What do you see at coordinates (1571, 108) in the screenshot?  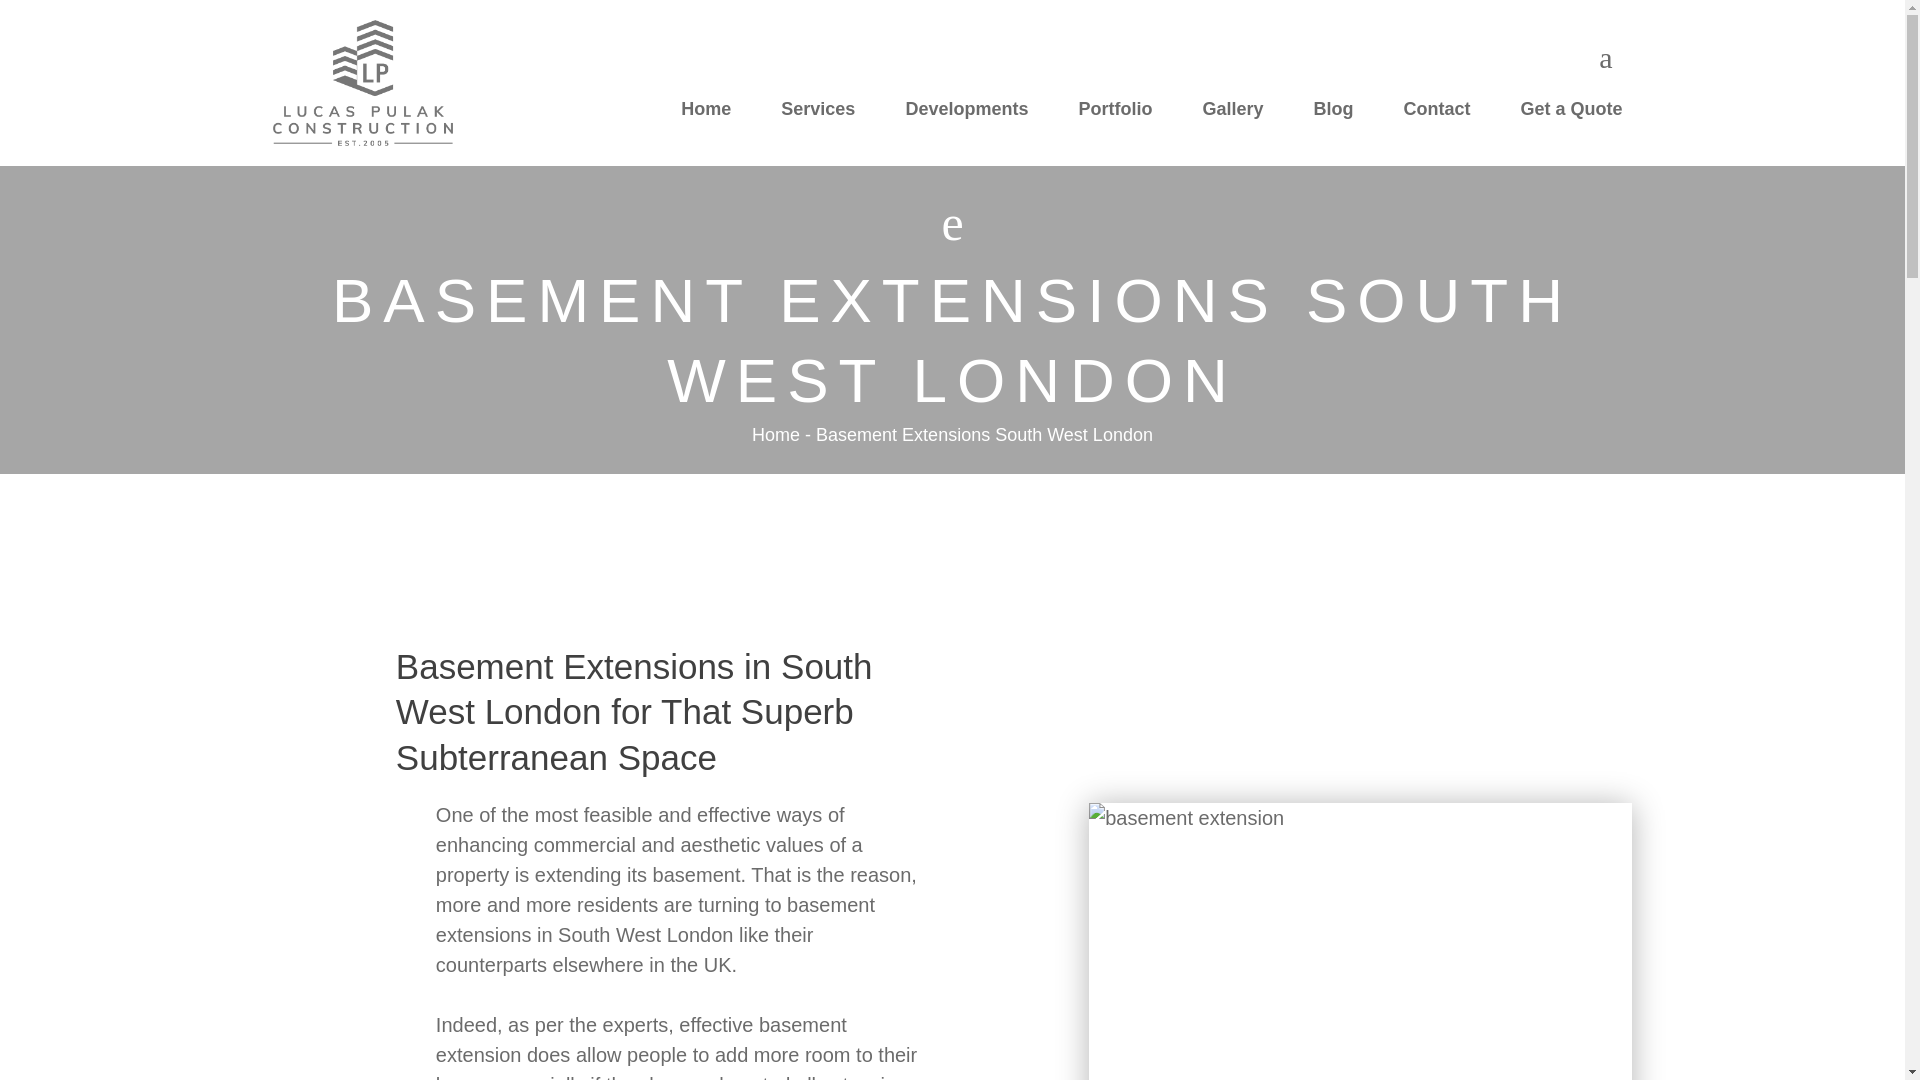 I see `Get a Quote` at bounding box center [1571, 108].